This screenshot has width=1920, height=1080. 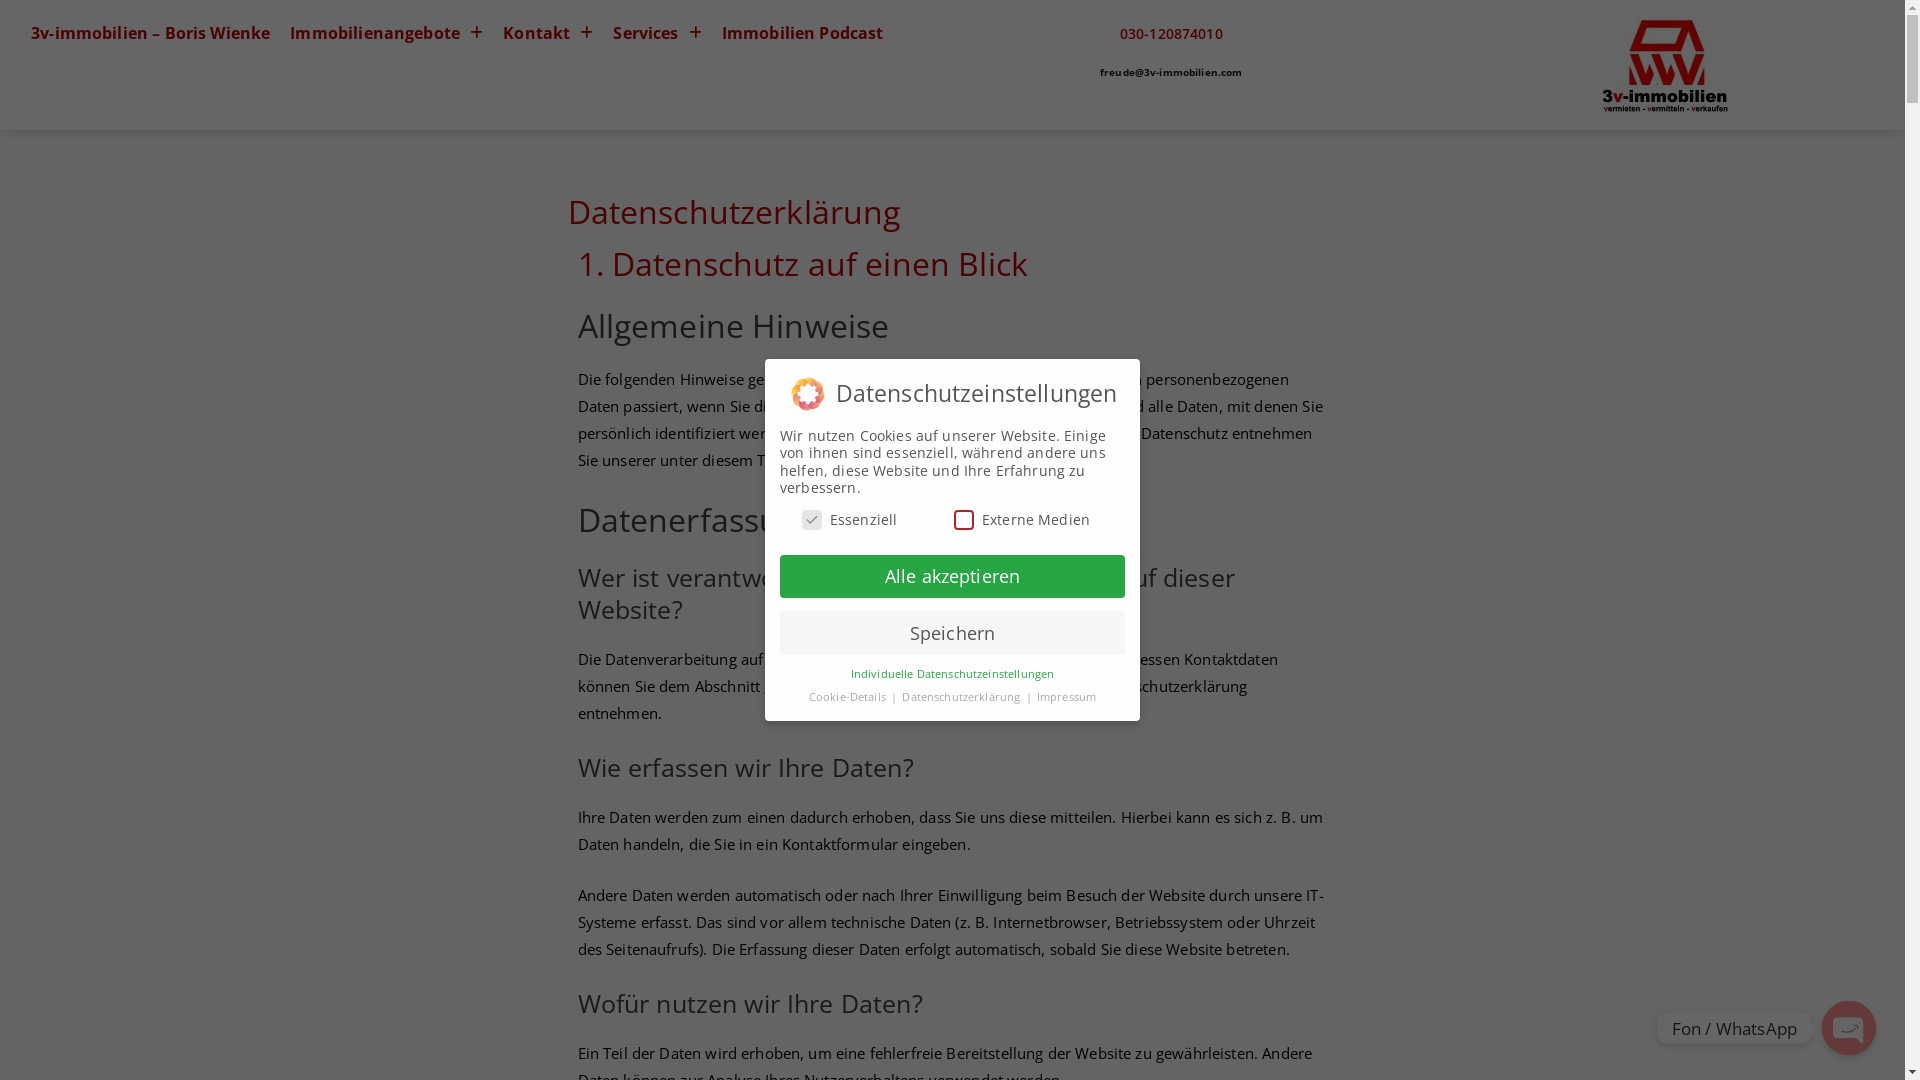 I want to click on Individuelle Datenschutzeinstellungen, so click(x=953, y=674).